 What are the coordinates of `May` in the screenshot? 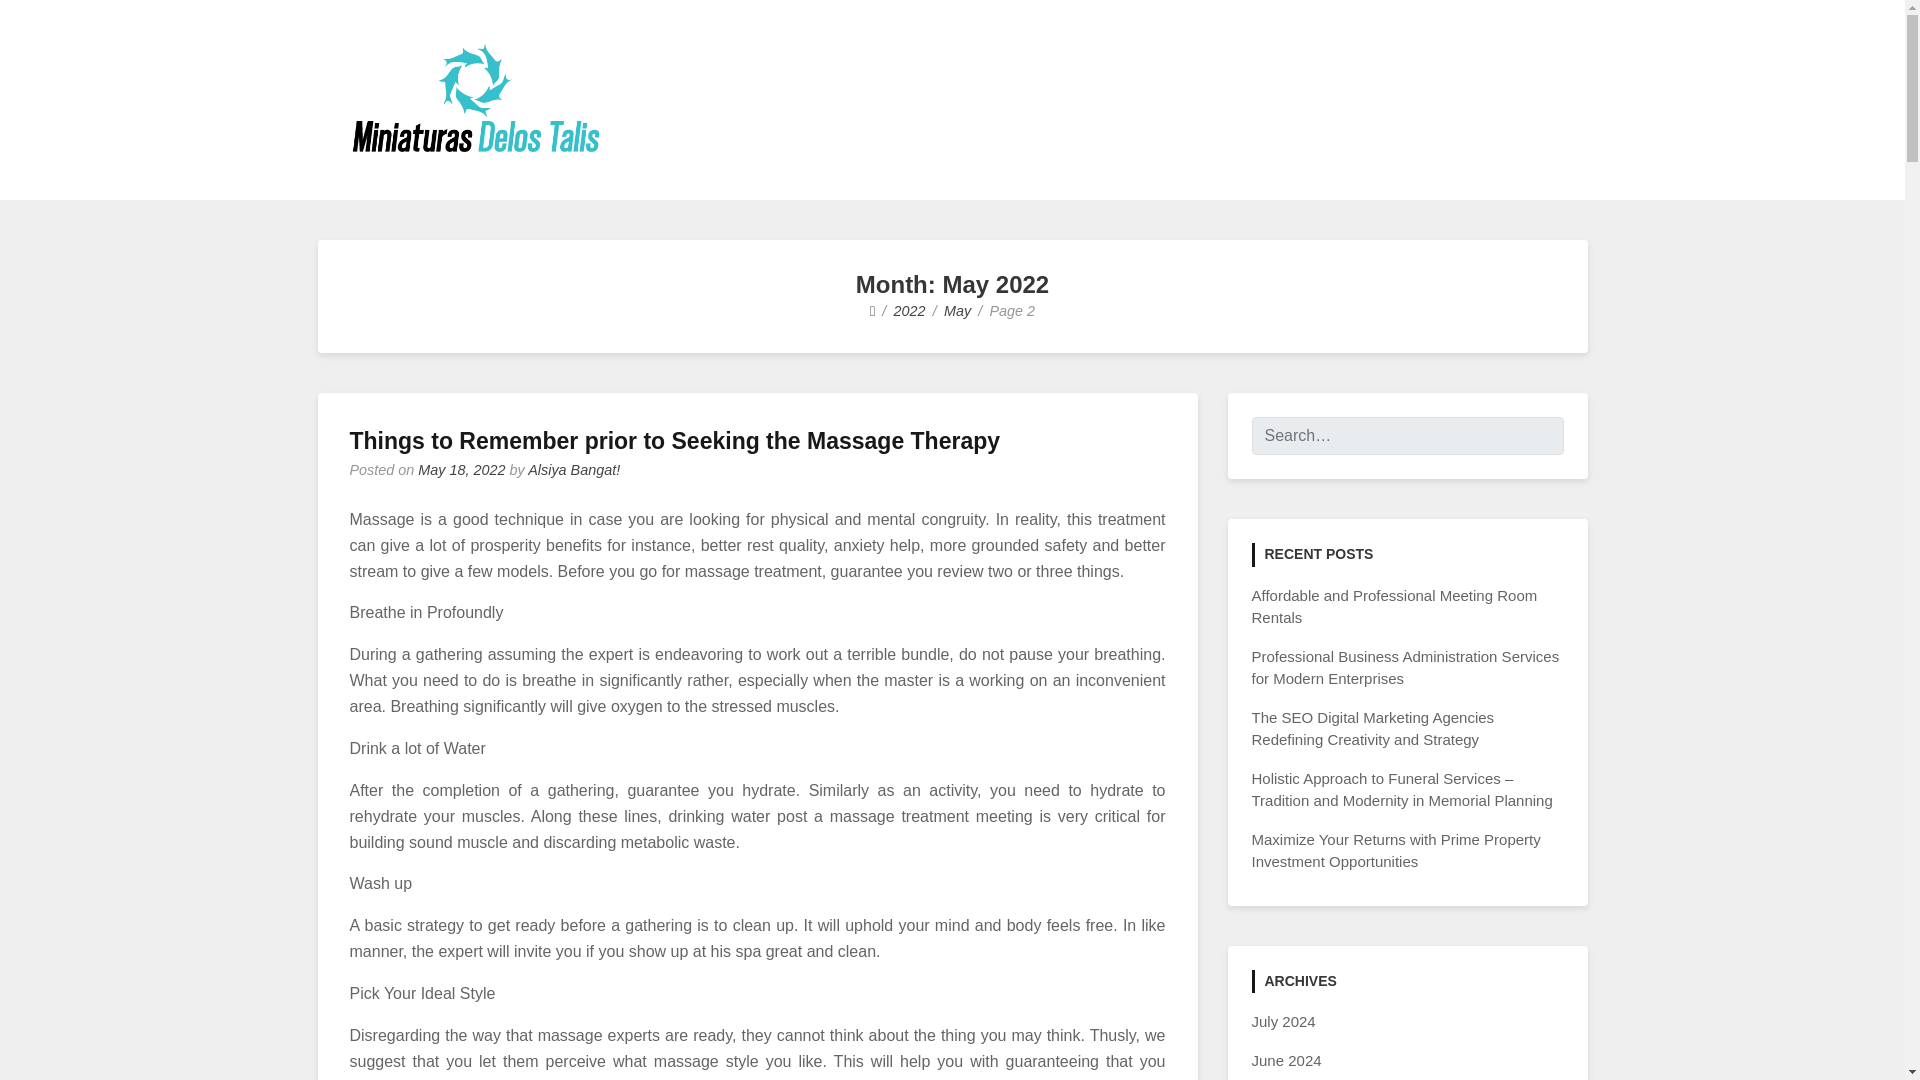 It's located at (958, 310).